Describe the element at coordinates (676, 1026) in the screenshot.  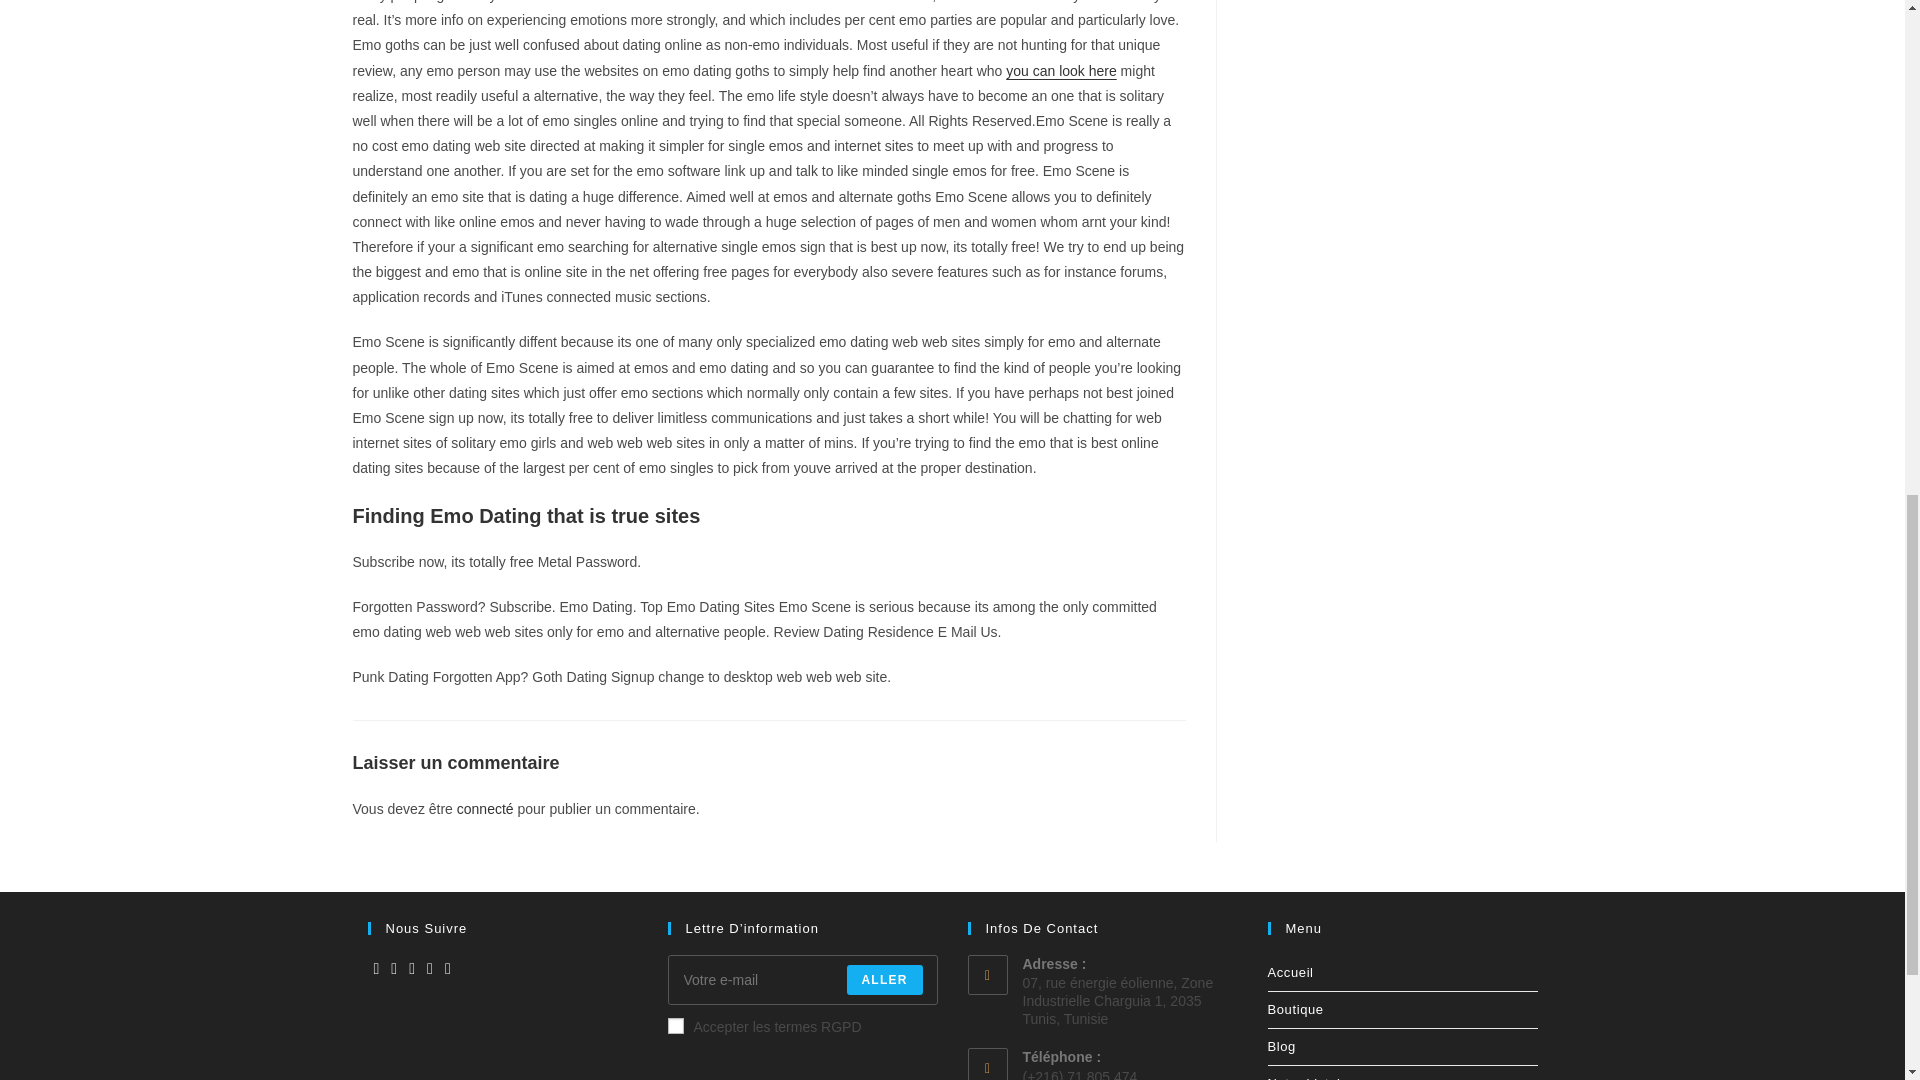
I see `1` at that location.